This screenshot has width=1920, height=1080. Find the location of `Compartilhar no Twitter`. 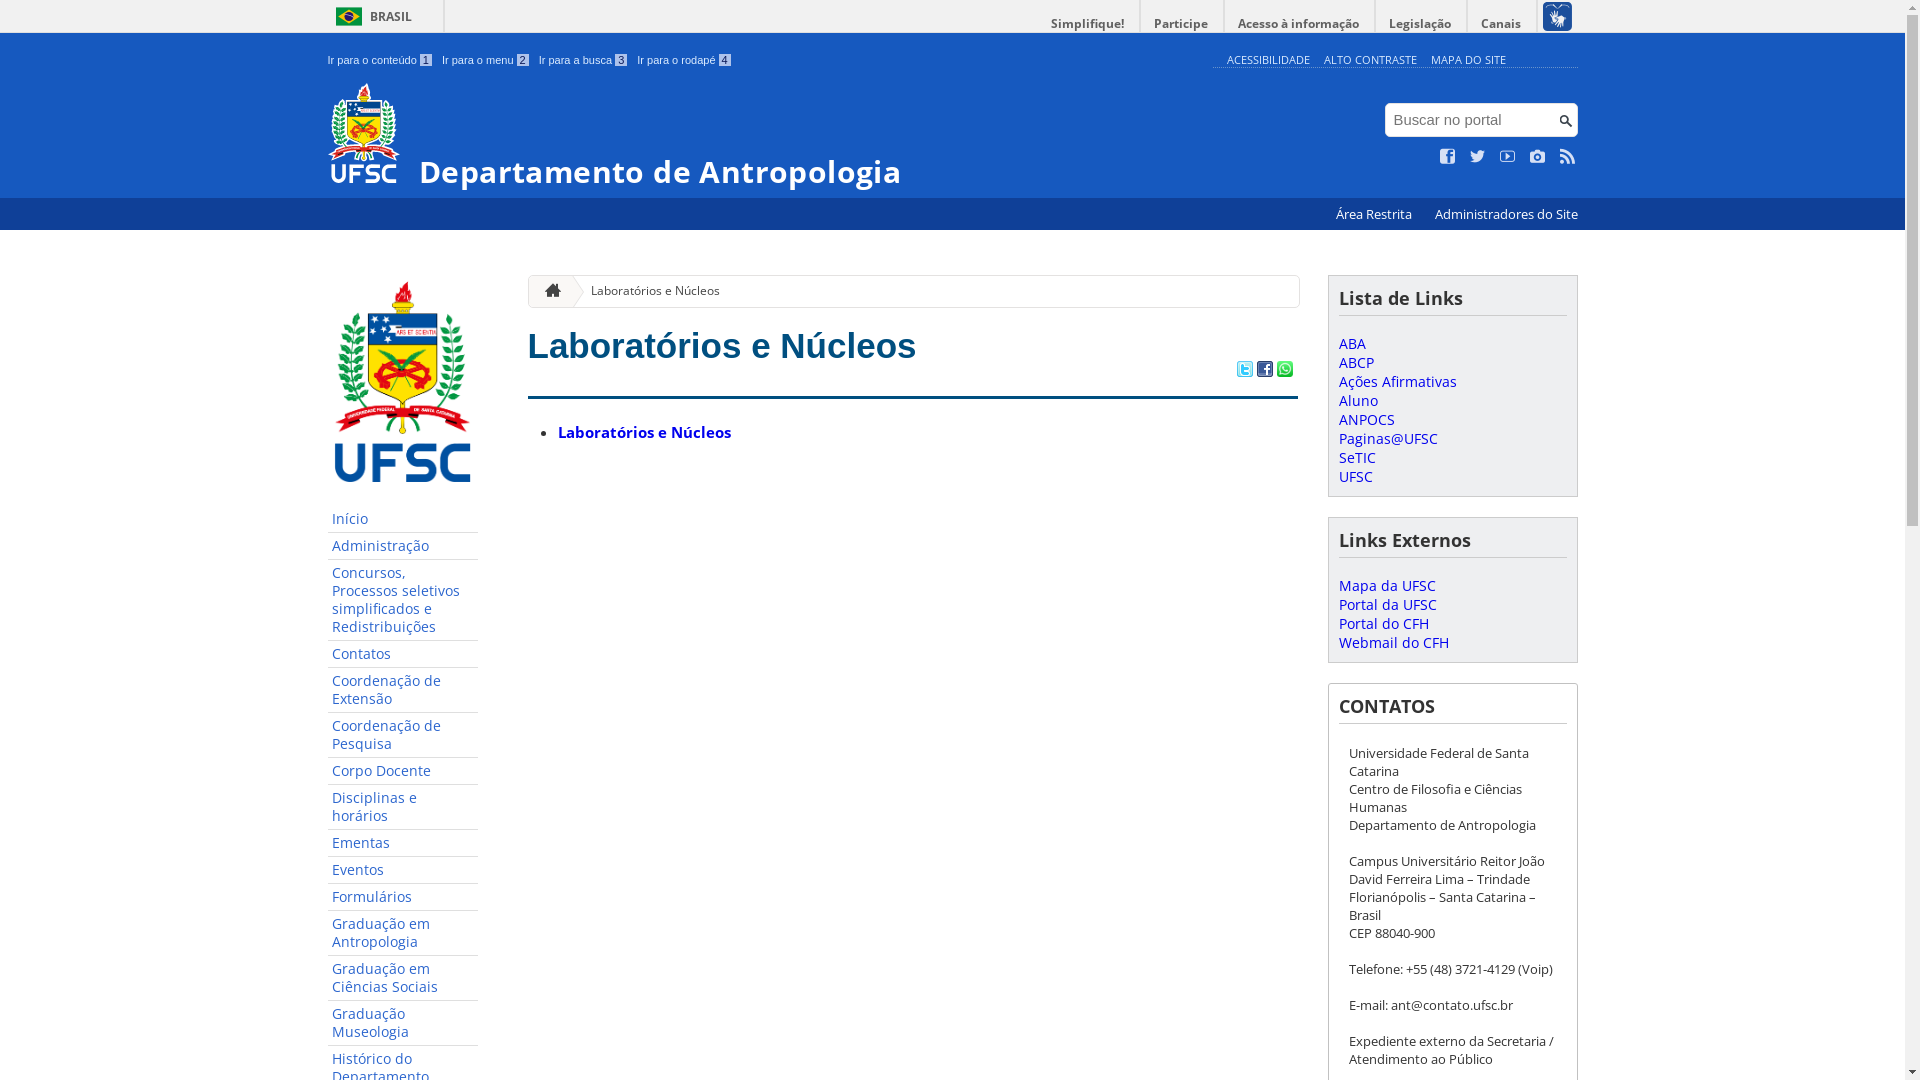

Compartilhar no Twitter is located at coordinates (1244, 371).